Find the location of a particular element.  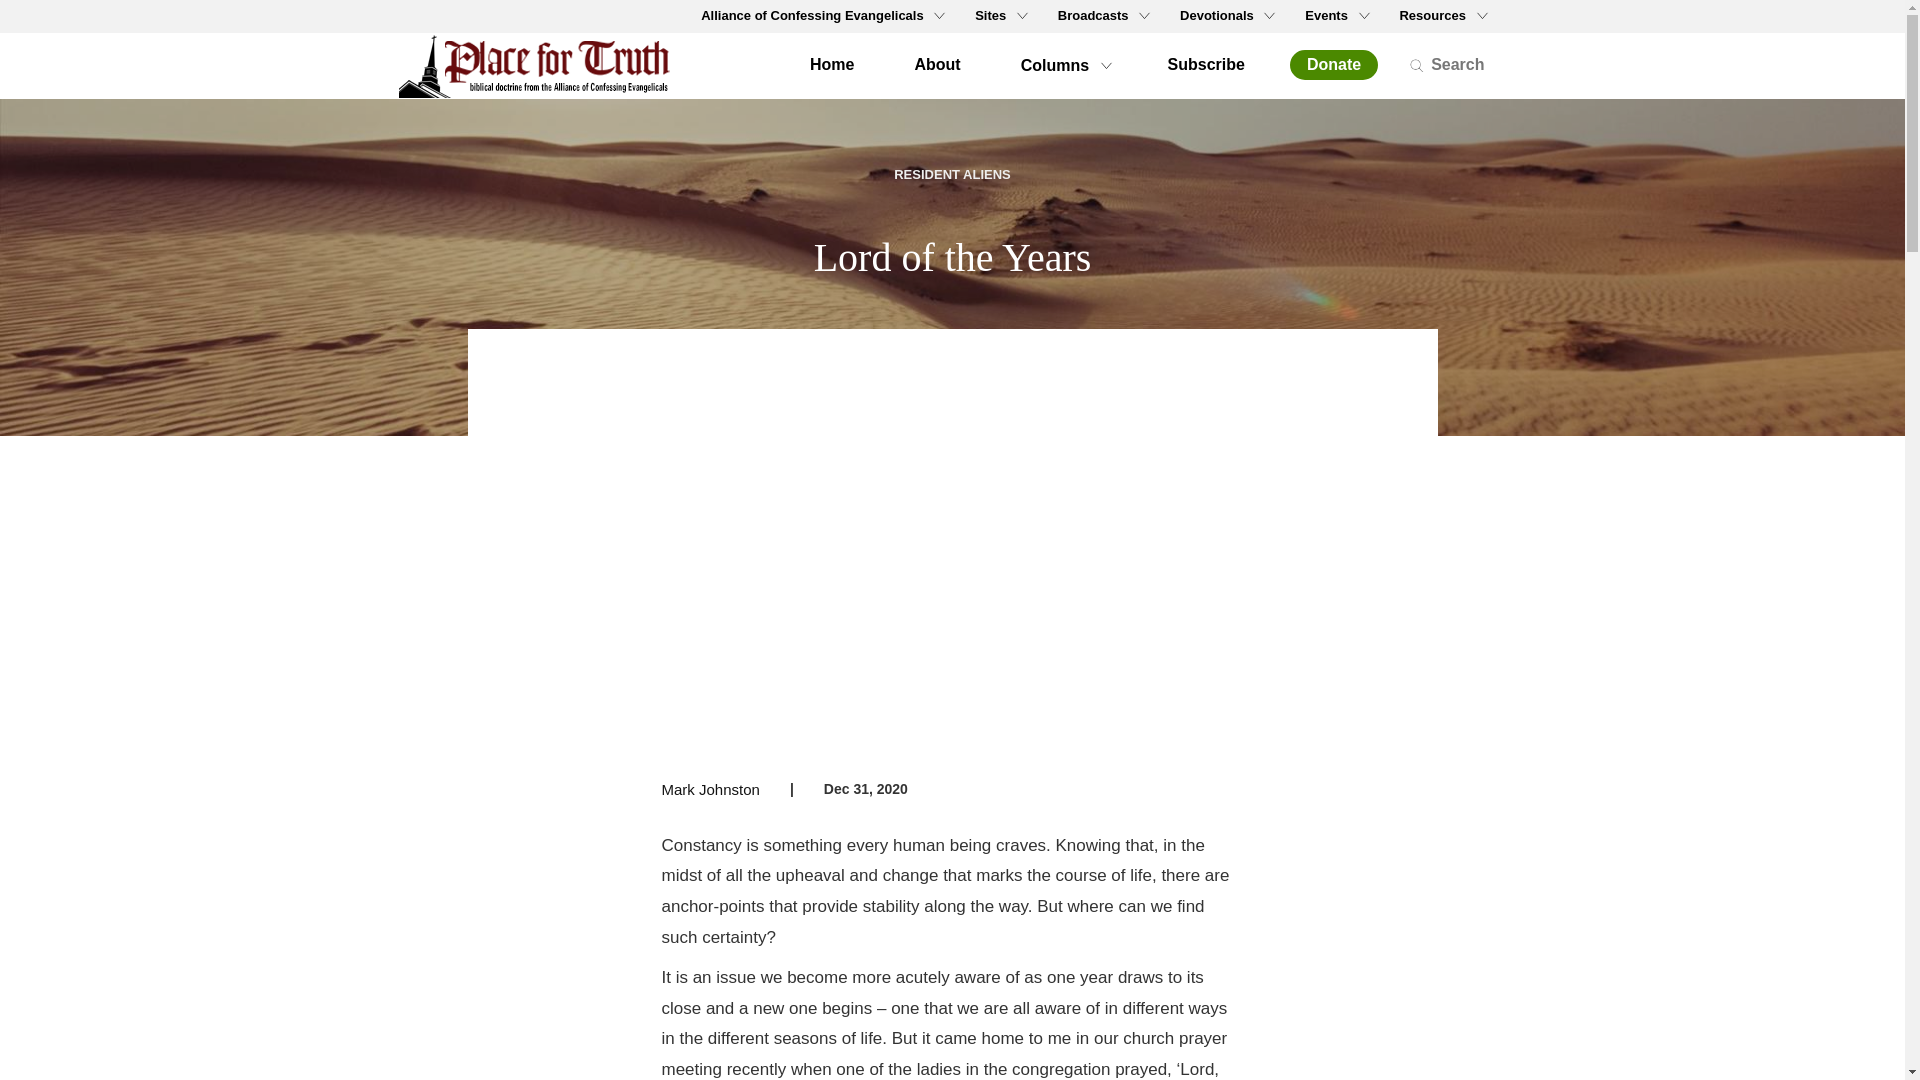

Devotionals is located at coordinates (1226, 16).